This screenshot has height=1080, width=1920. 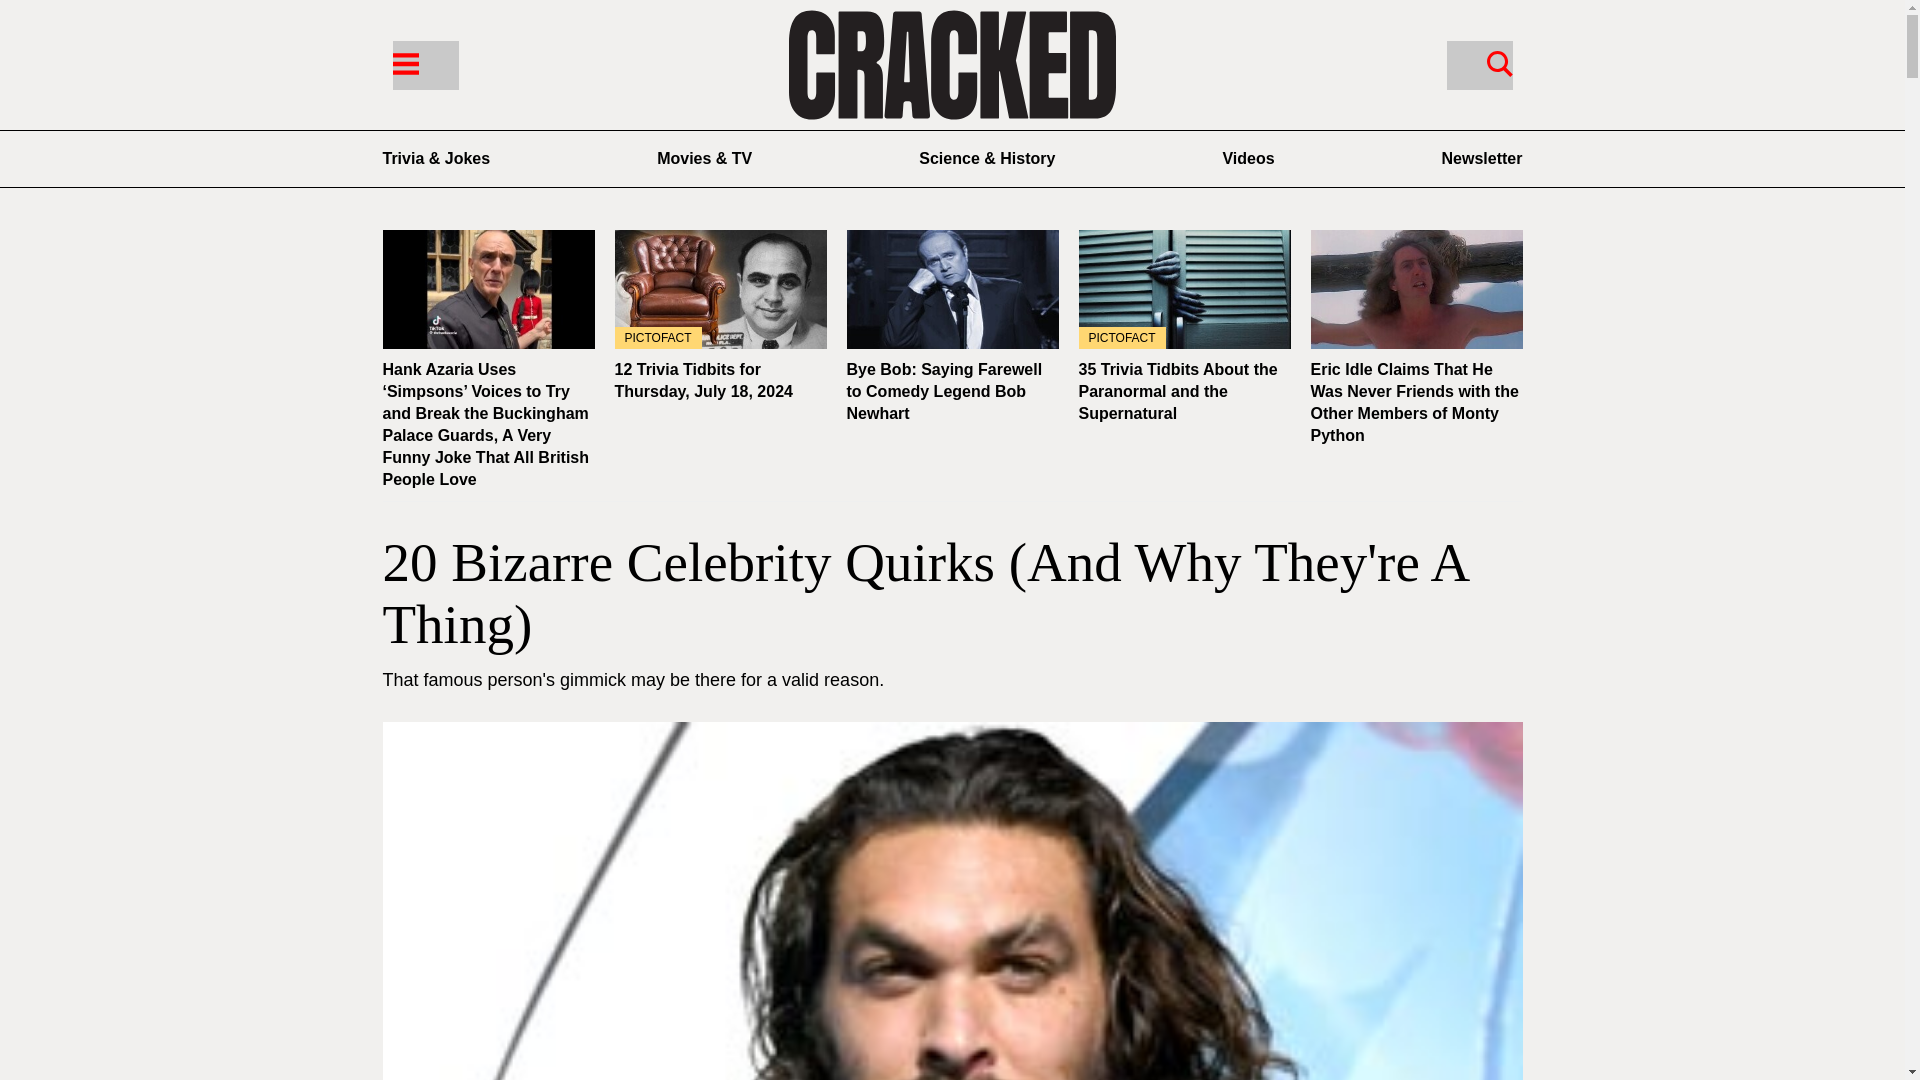 What do you see at coordinates (1482, 158) in the screenshot?
I see `Cracked Newsletter` at bounding box center [1482, 158].